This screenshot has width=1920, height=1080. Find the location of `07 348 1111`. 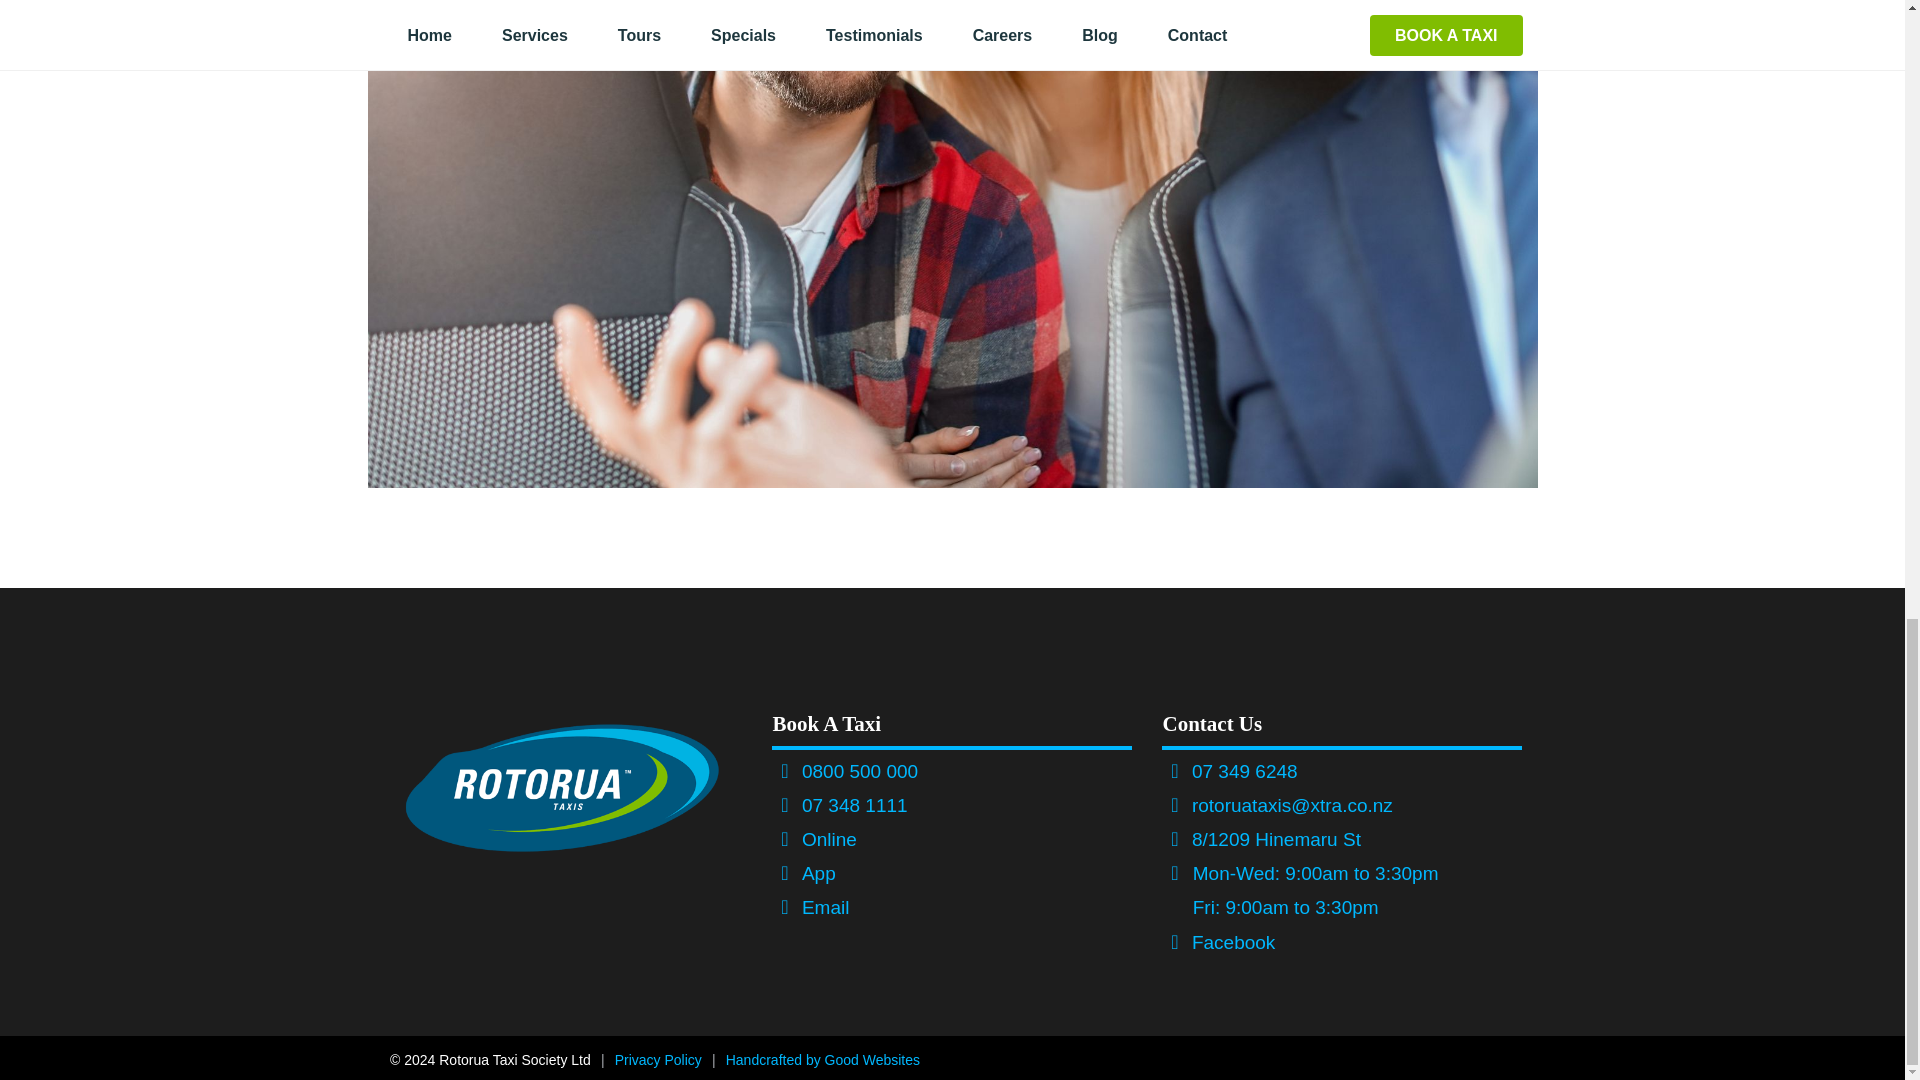

07 348 1111 is located at coordinates (855, 805).